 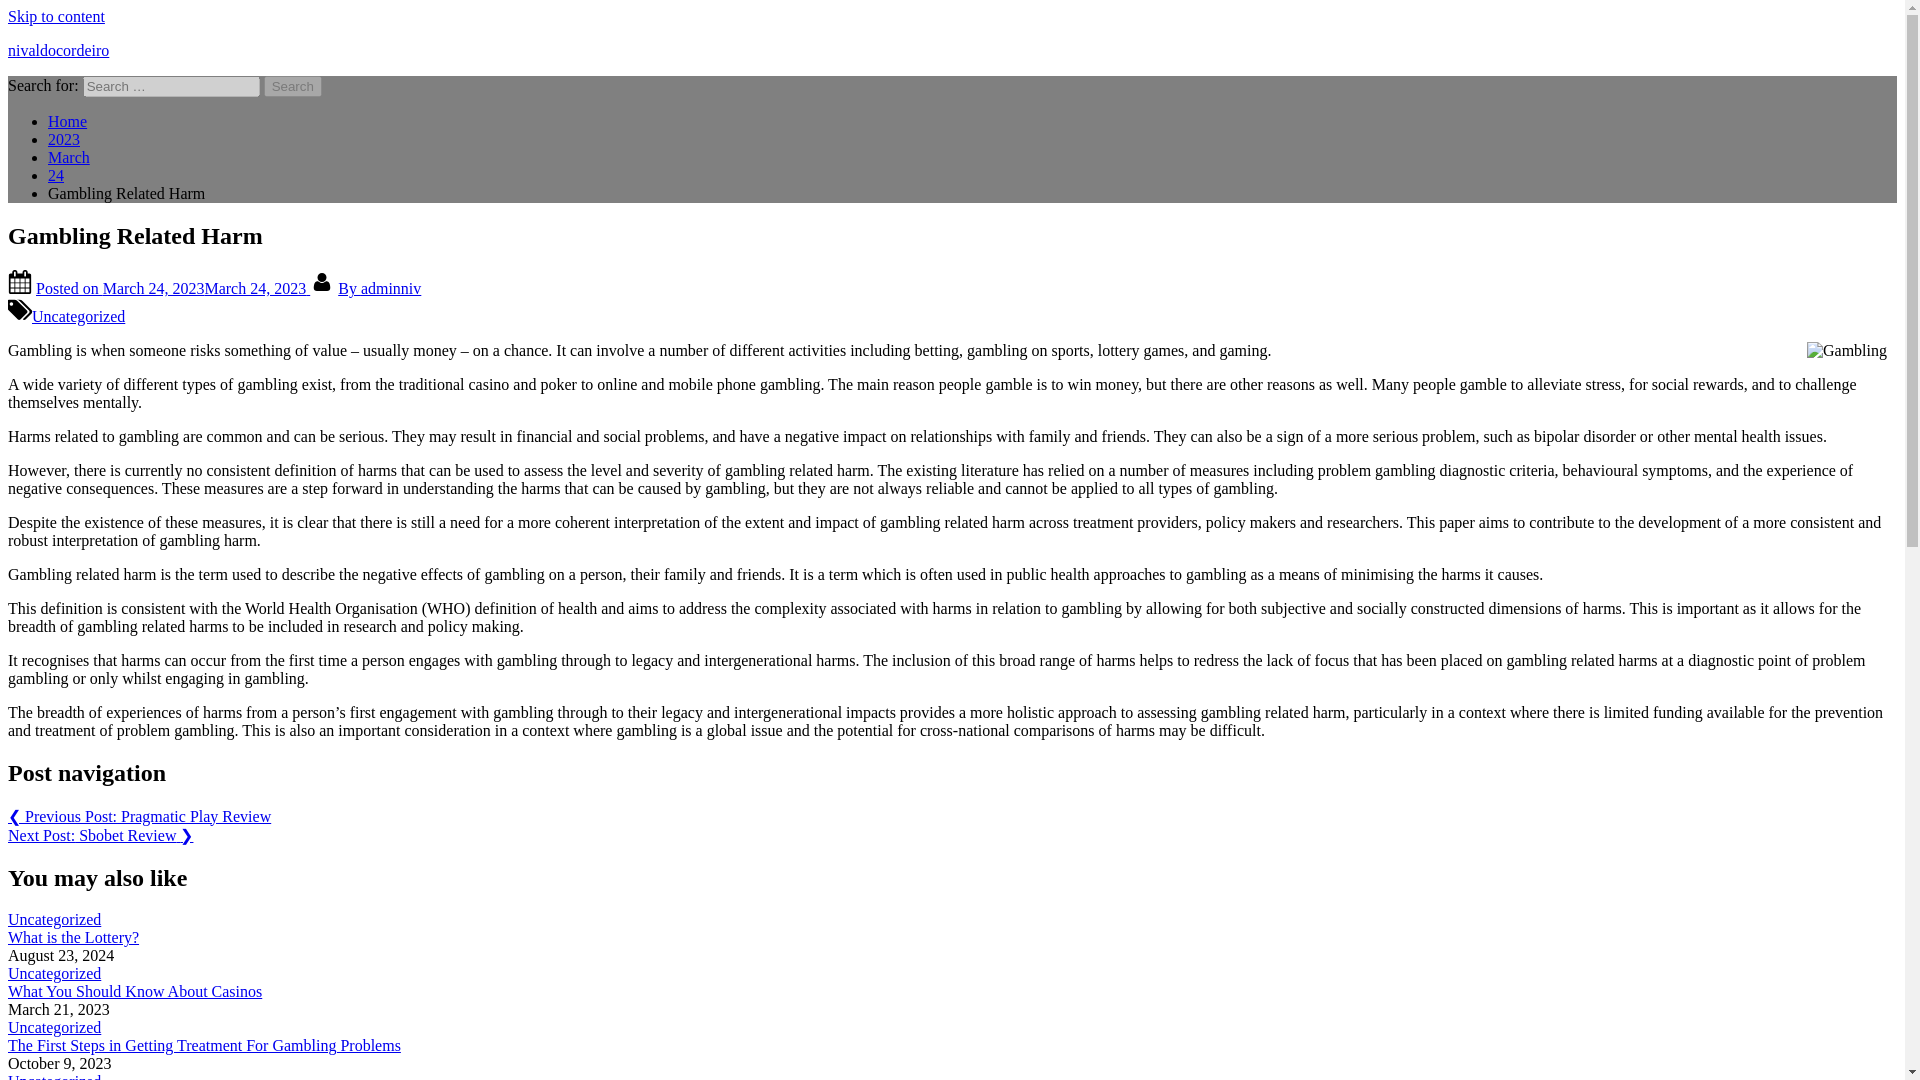 I want to click on 24, so click(x=56, y=175).